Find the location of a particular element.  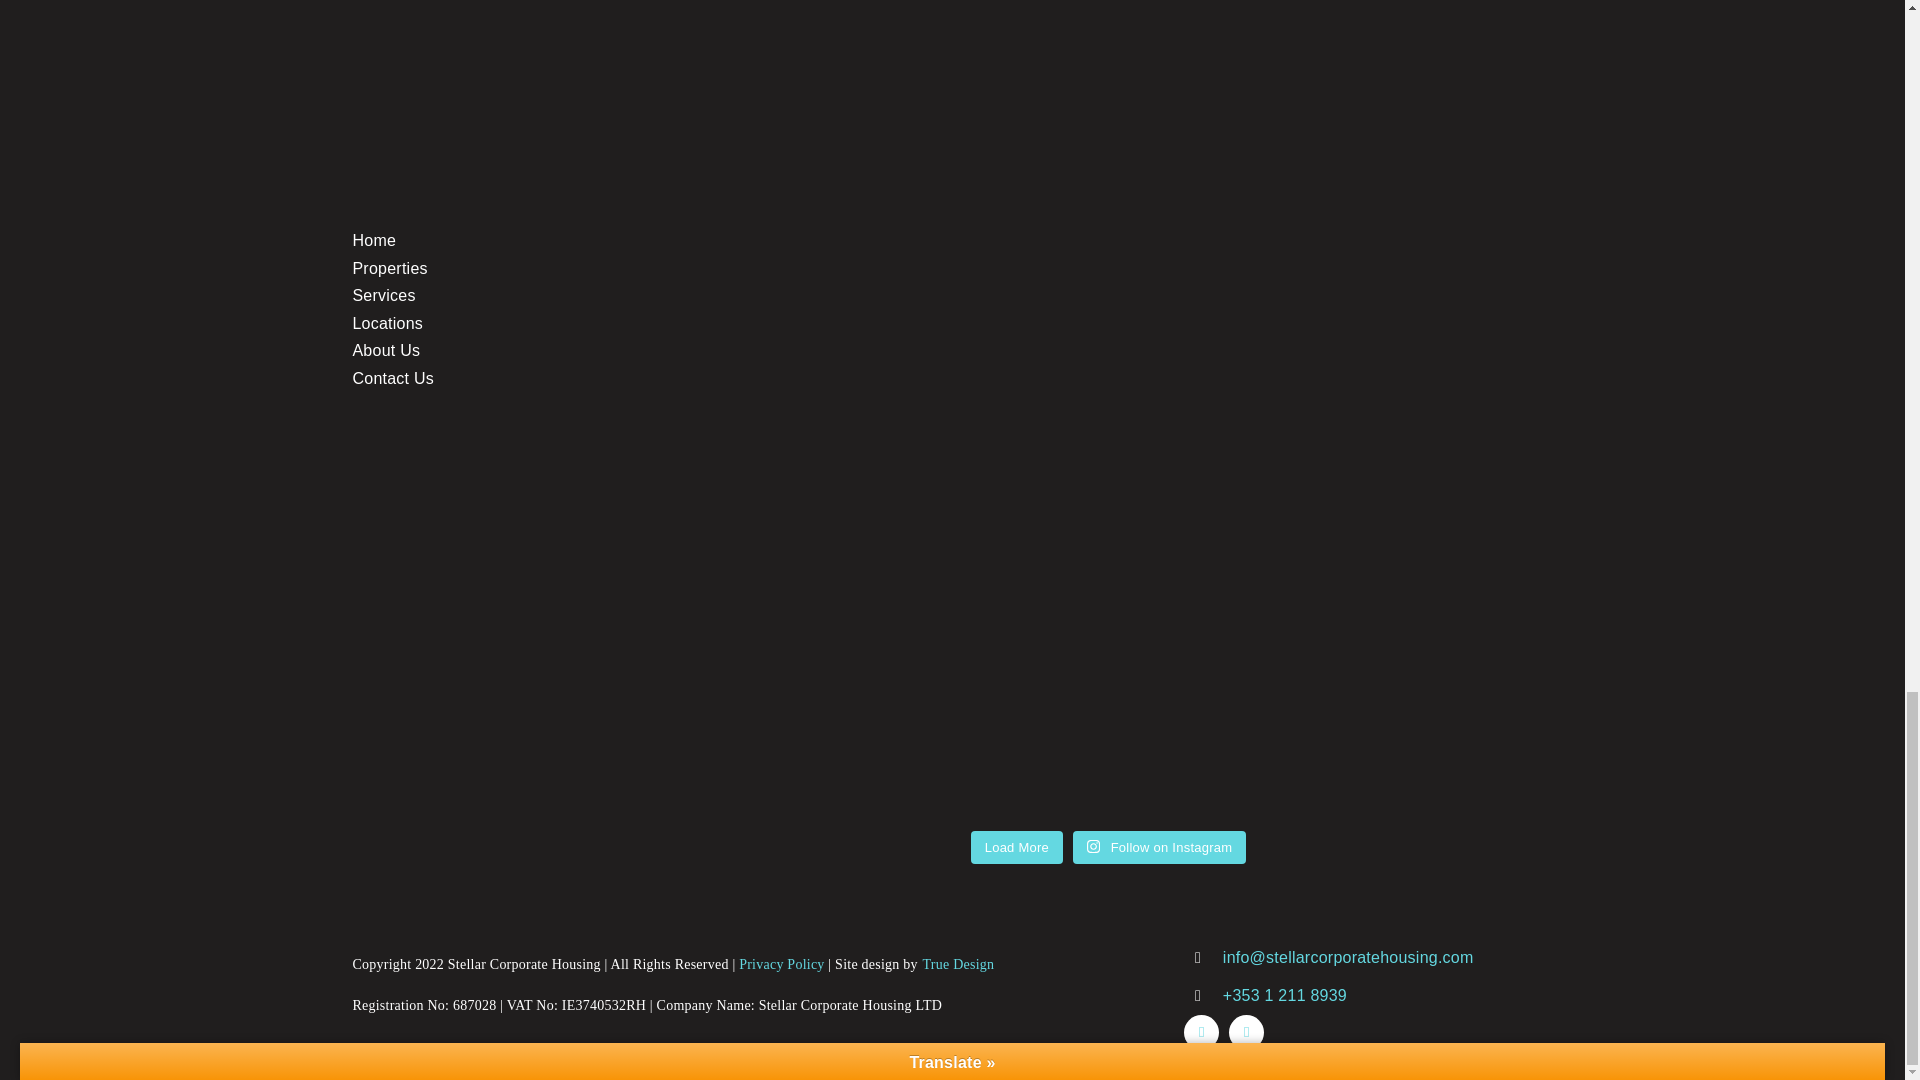

Follow on Instagram is located at coordinates (1160, 848).